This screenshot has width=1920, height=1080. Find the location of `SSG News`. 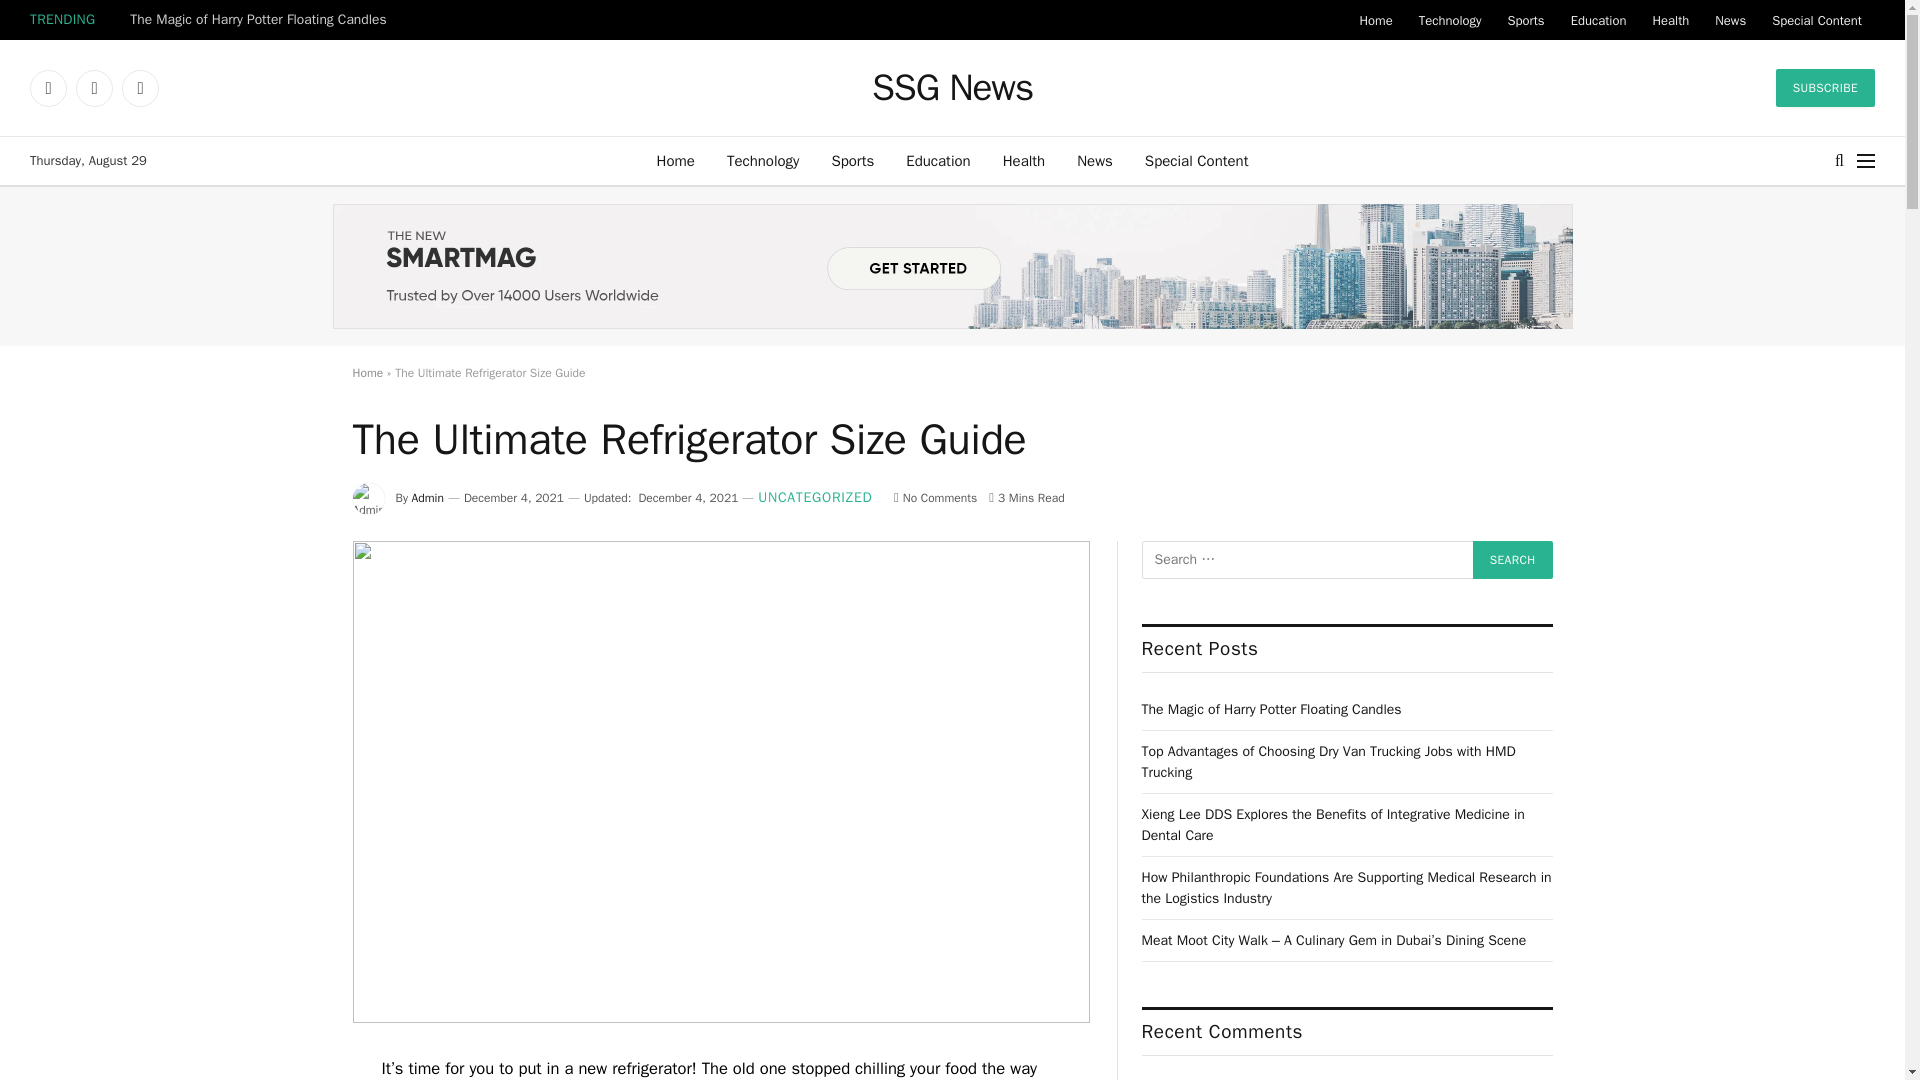

SSG News is located at coordinates (952, 88).